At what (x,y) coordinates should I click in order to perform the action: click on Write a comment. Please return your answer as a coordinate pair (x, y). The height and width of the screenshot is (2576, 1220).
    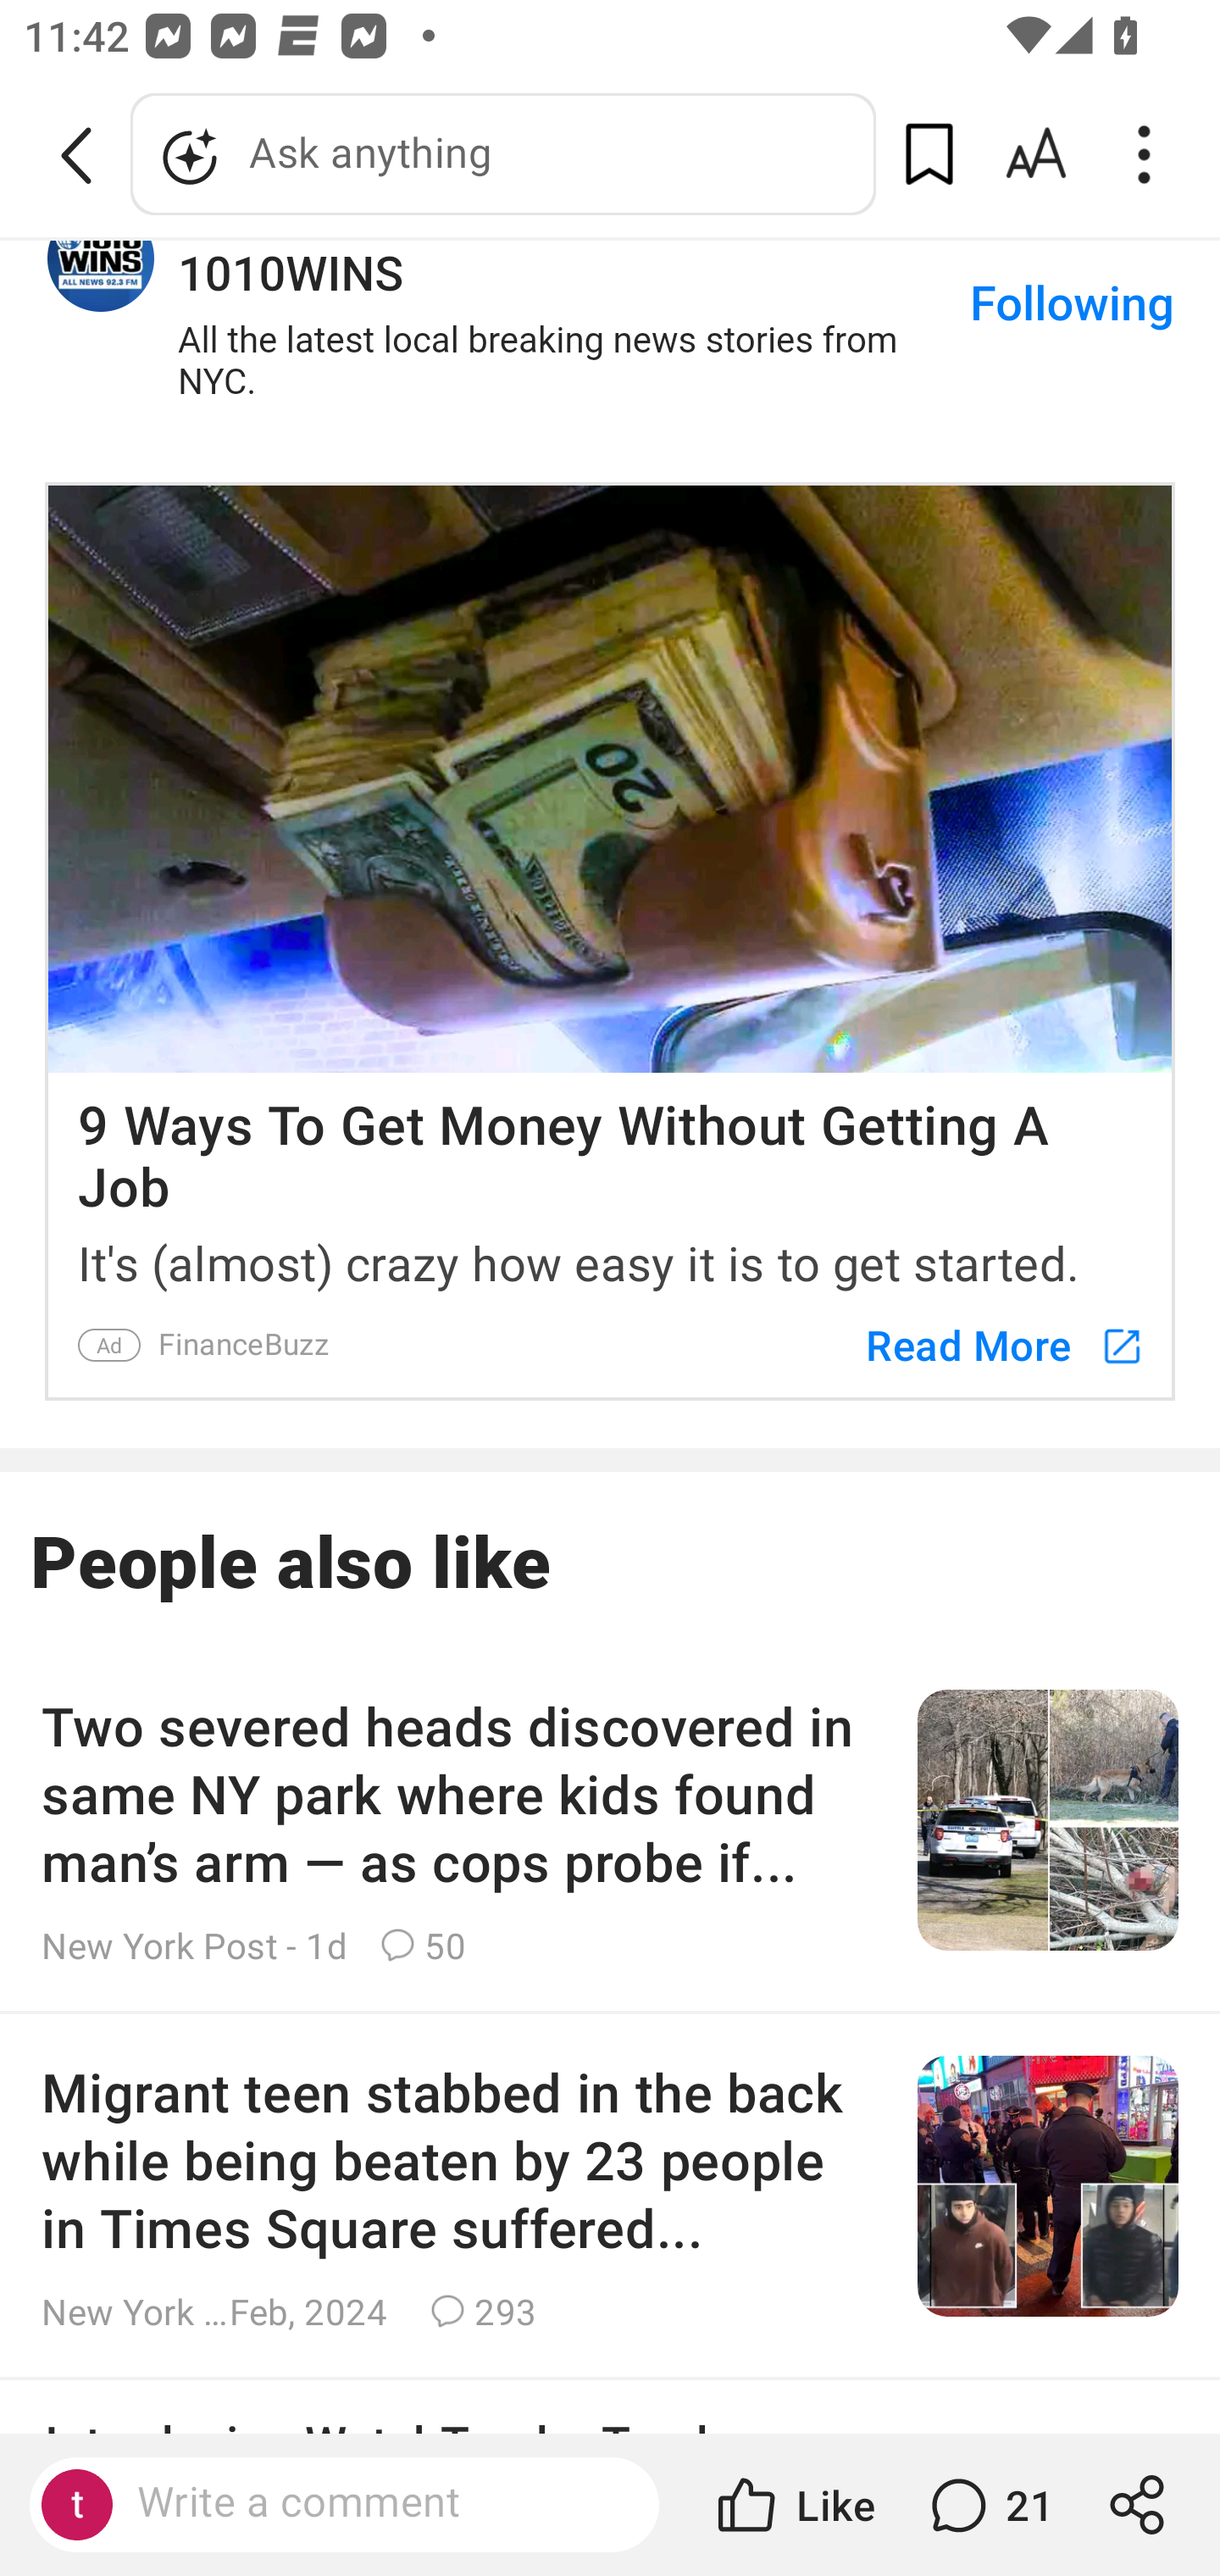
    Looking at the image, I should click on (373, 2503).